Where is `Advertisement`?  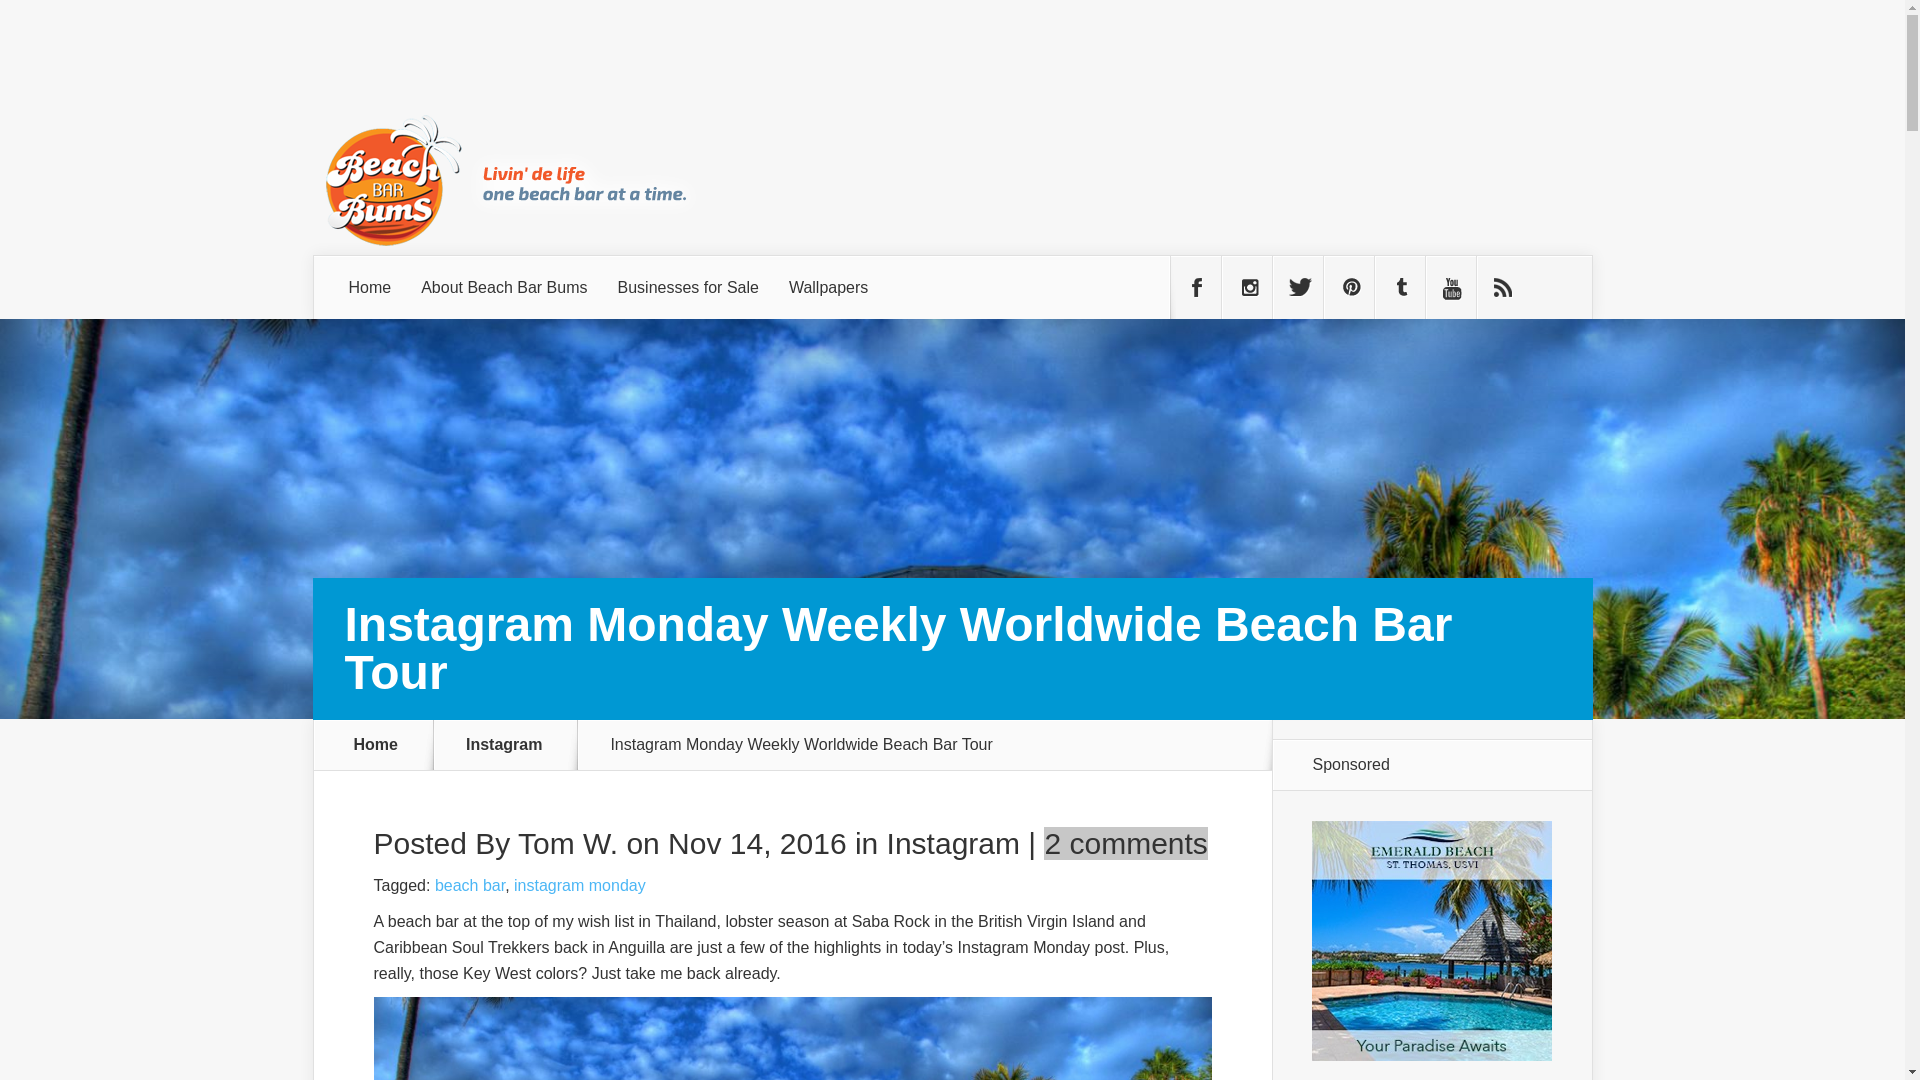
Advertisement is located at coordinates (1228, 83).